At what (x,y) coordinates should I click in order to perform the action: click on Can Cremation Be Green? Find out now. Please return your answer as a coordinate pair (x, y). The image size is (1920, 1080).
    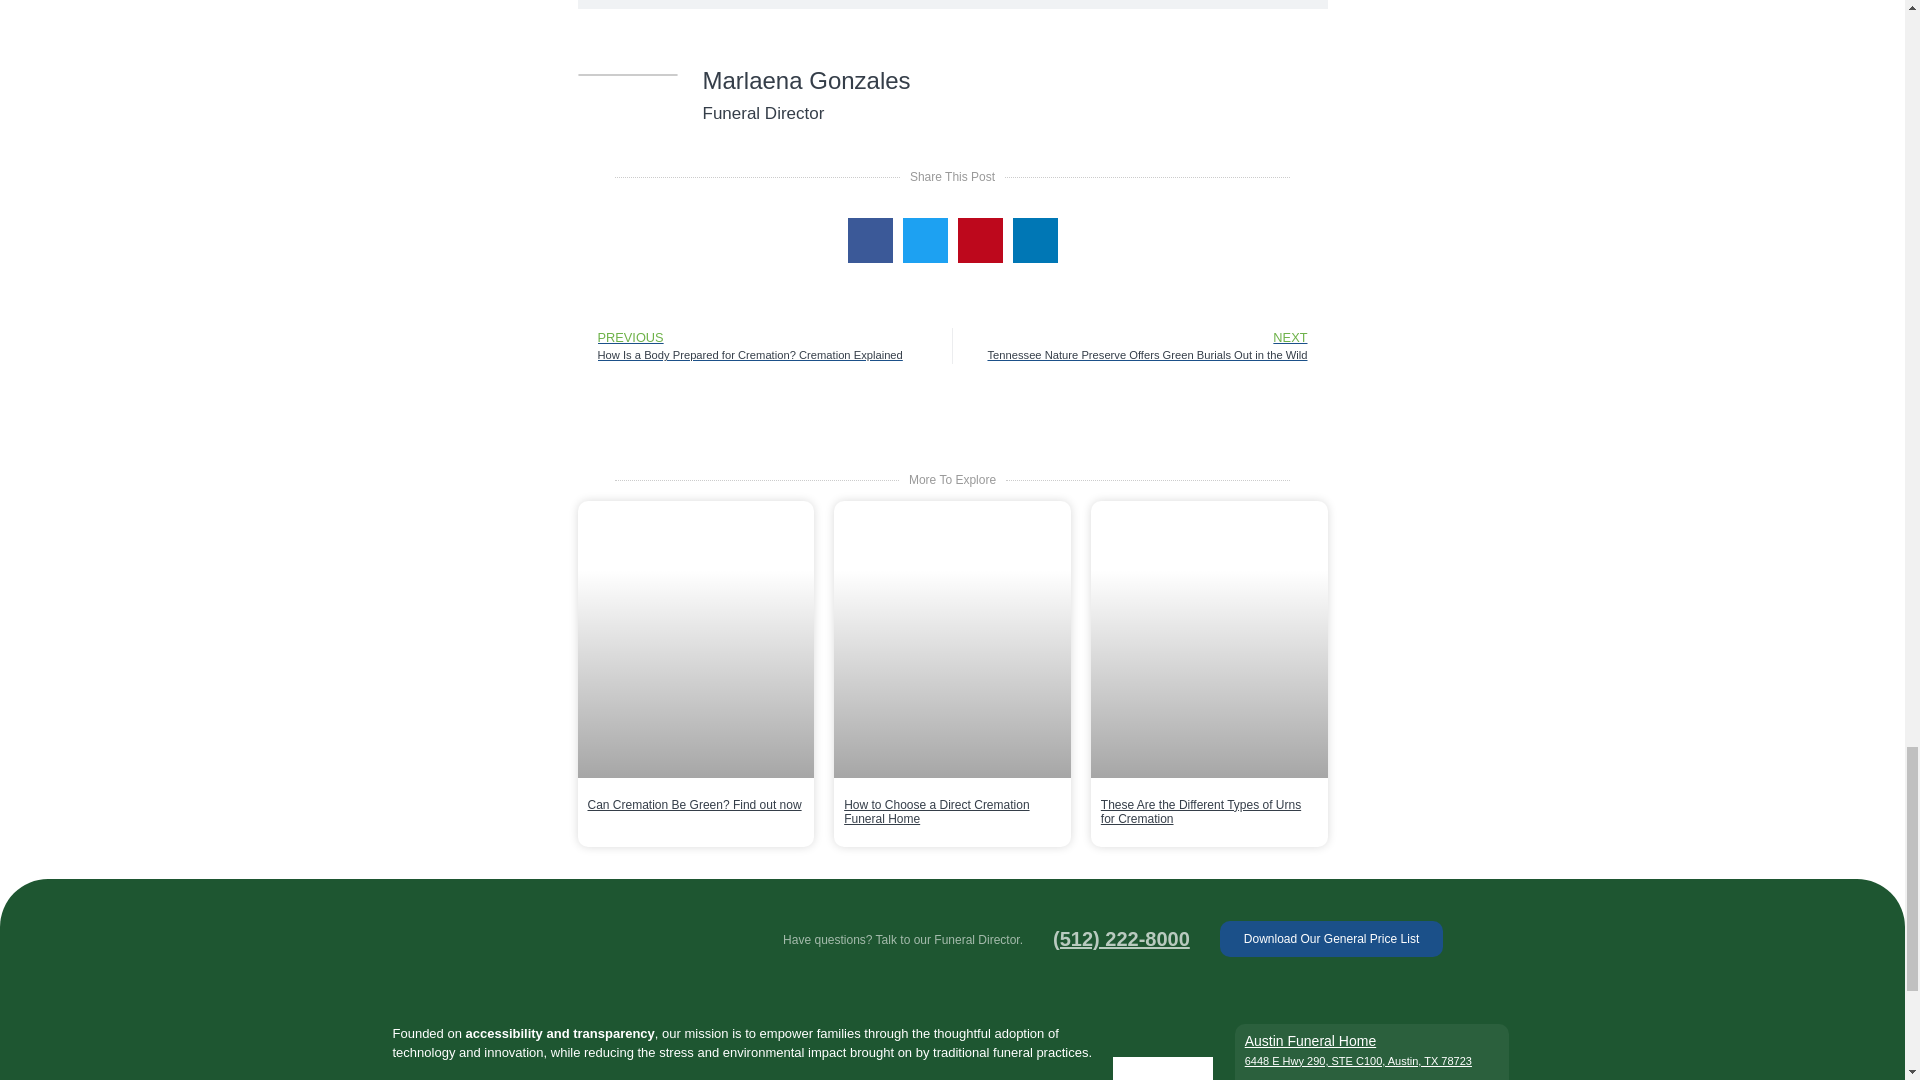
    Looking at the image, I should click on (694, 805).